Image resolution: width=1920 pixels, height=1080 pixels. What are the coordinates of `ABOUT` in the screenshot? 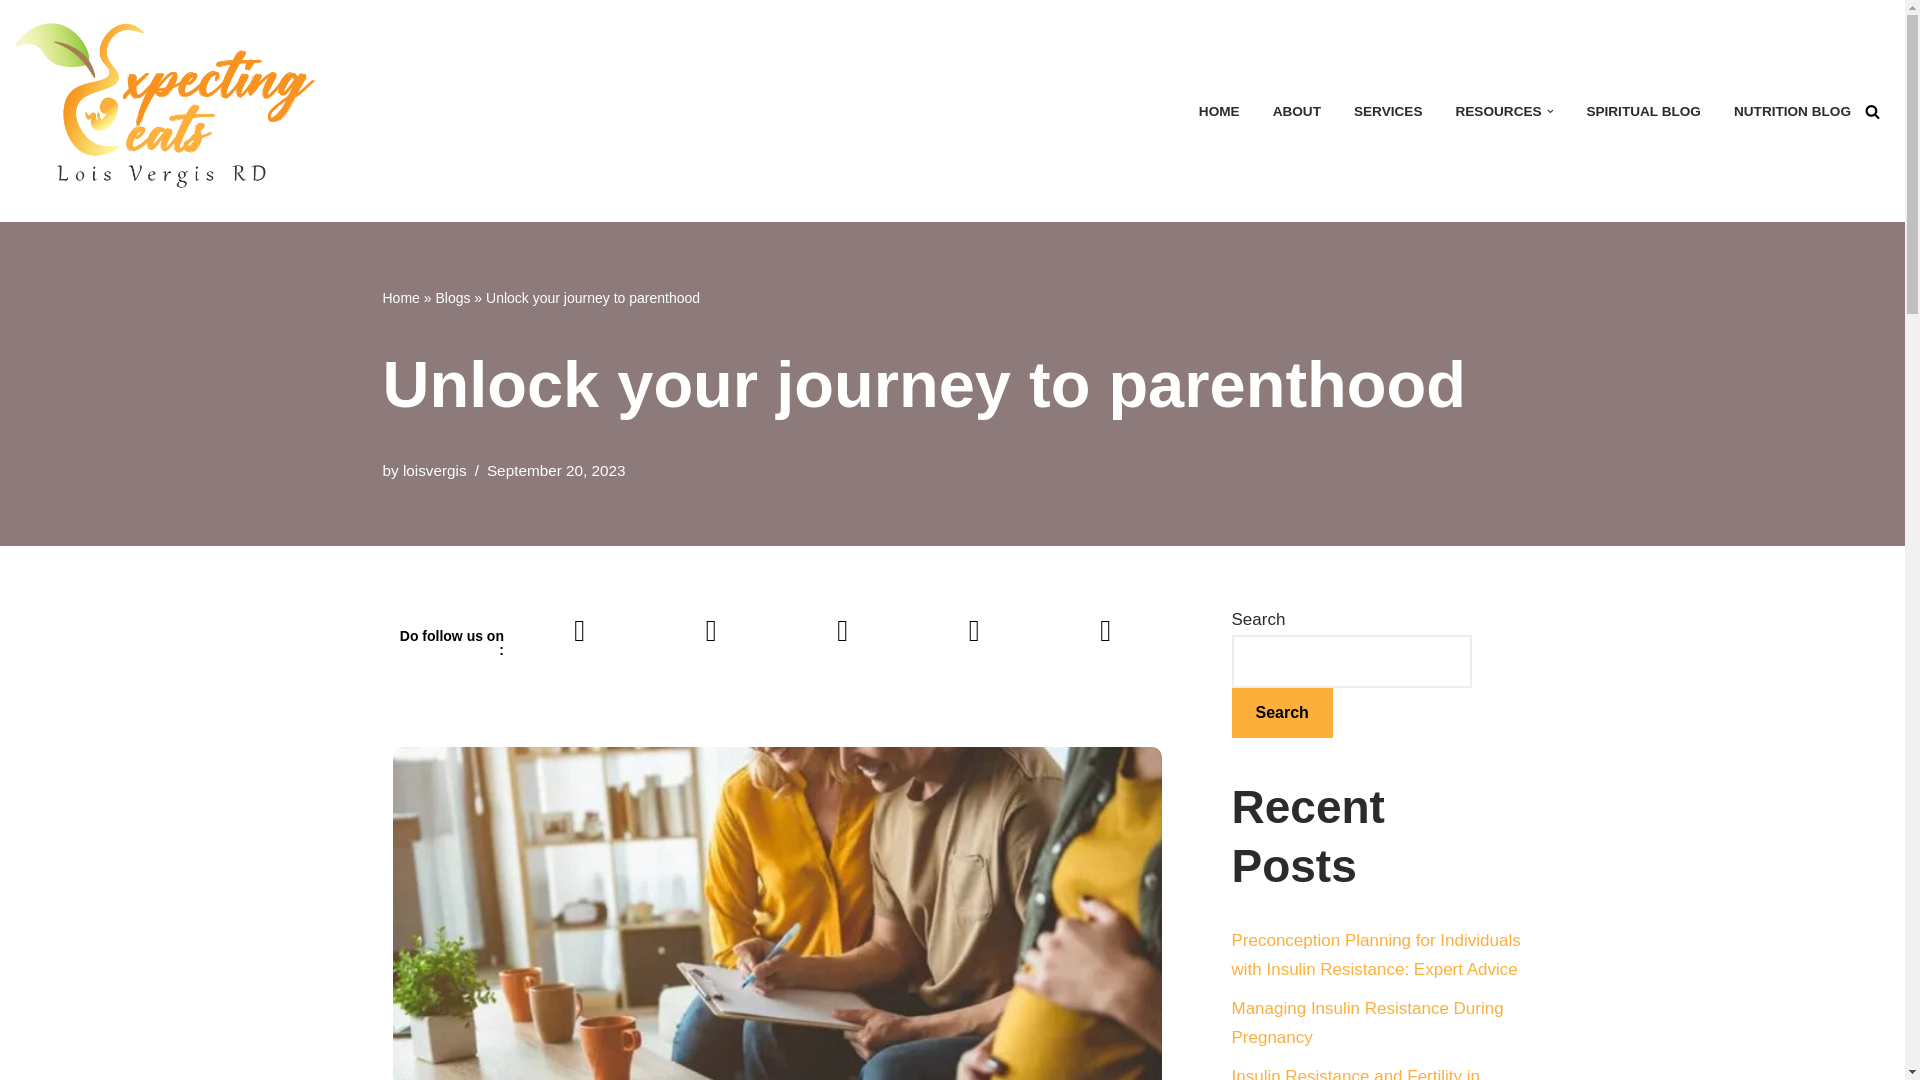 It's located at (1296, 112).